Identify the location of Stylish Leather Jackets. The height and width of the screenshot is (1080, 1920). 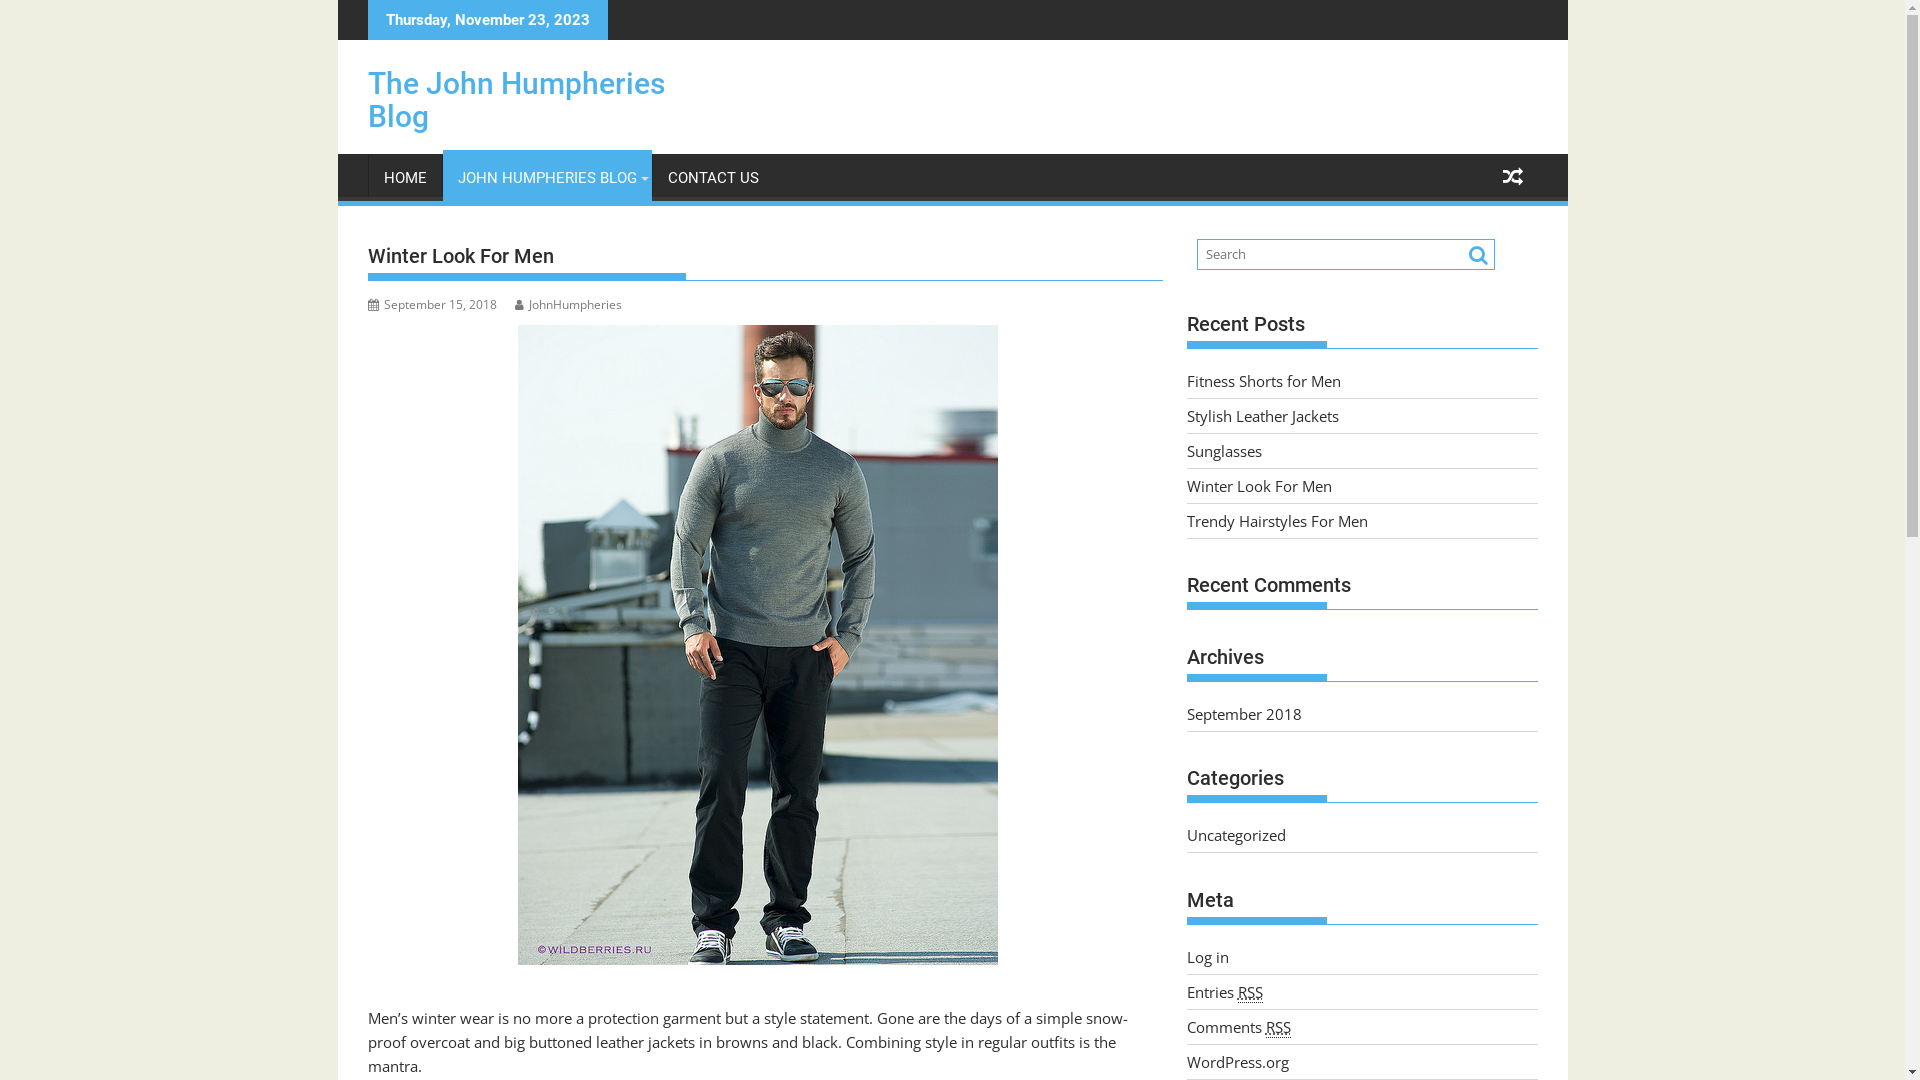
(1262, 416).